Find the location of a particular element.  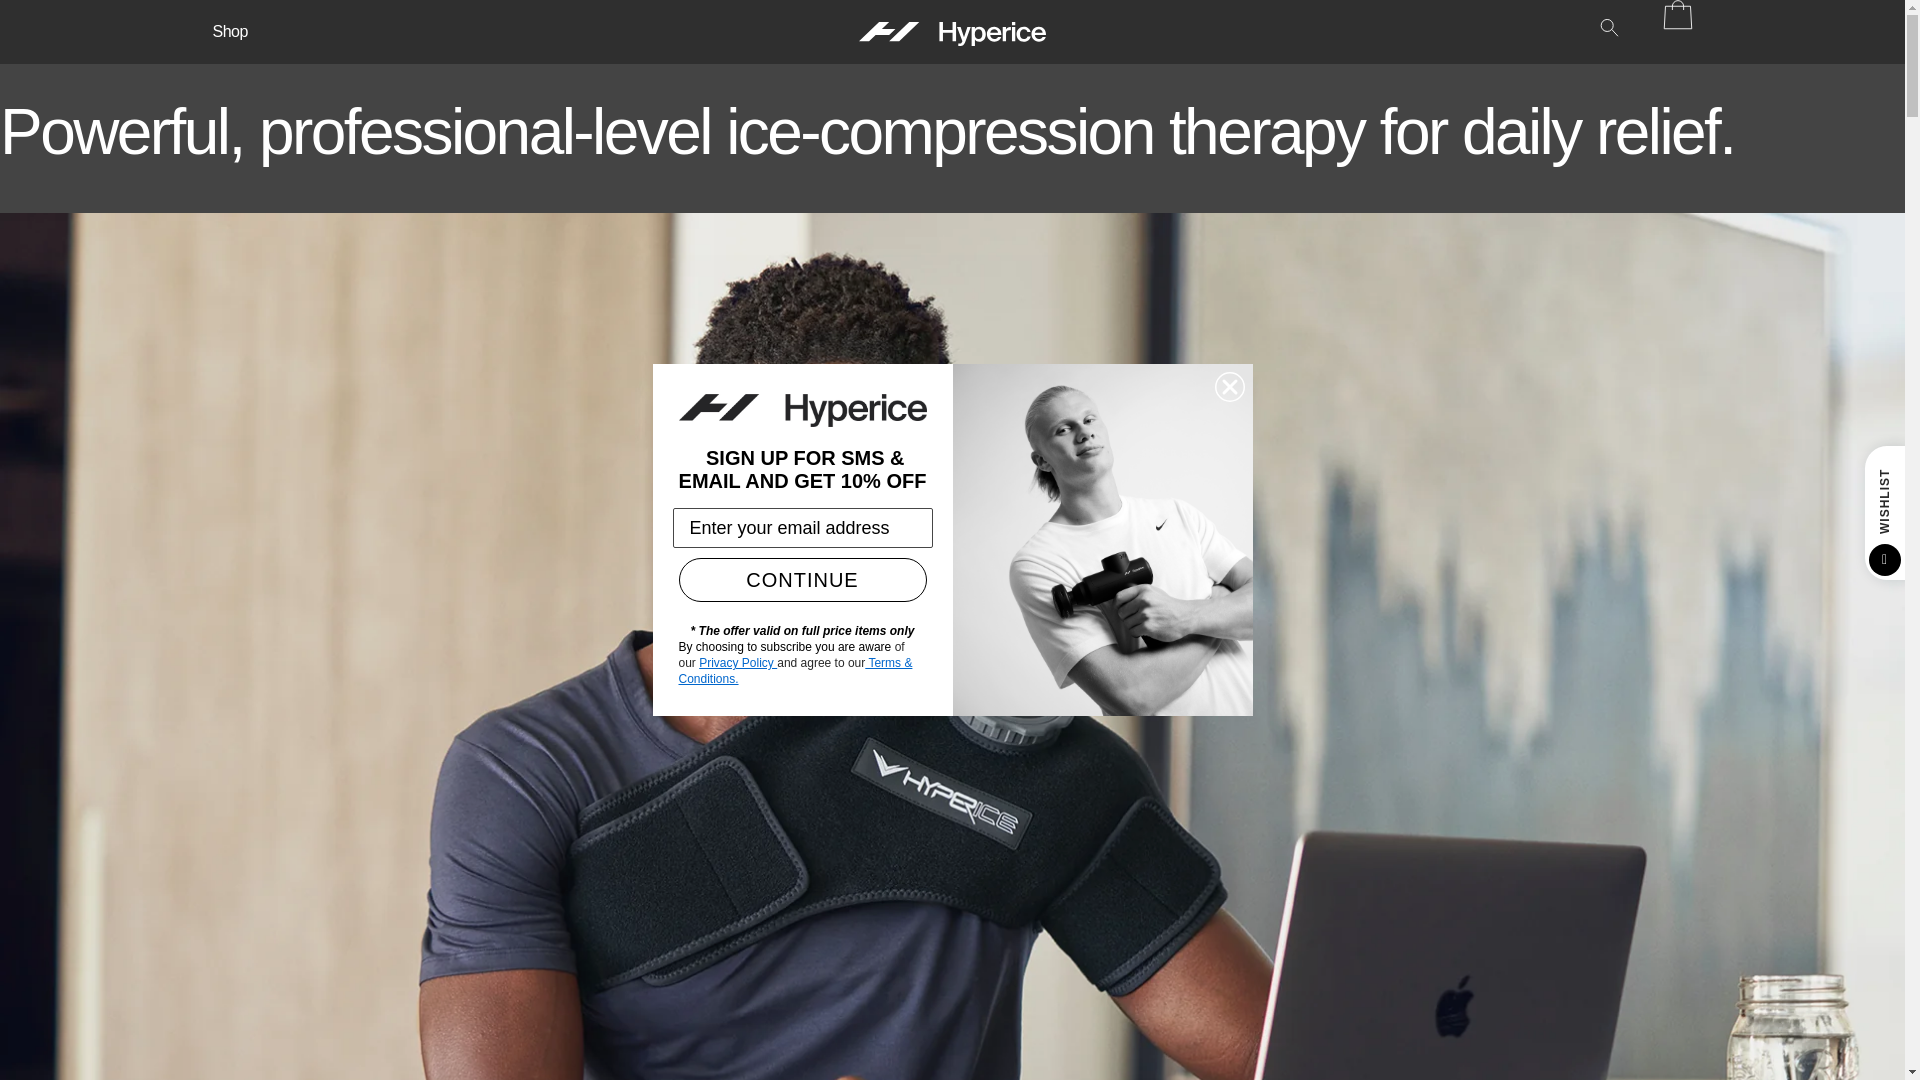

Shop is located at coordinates (229, 32).